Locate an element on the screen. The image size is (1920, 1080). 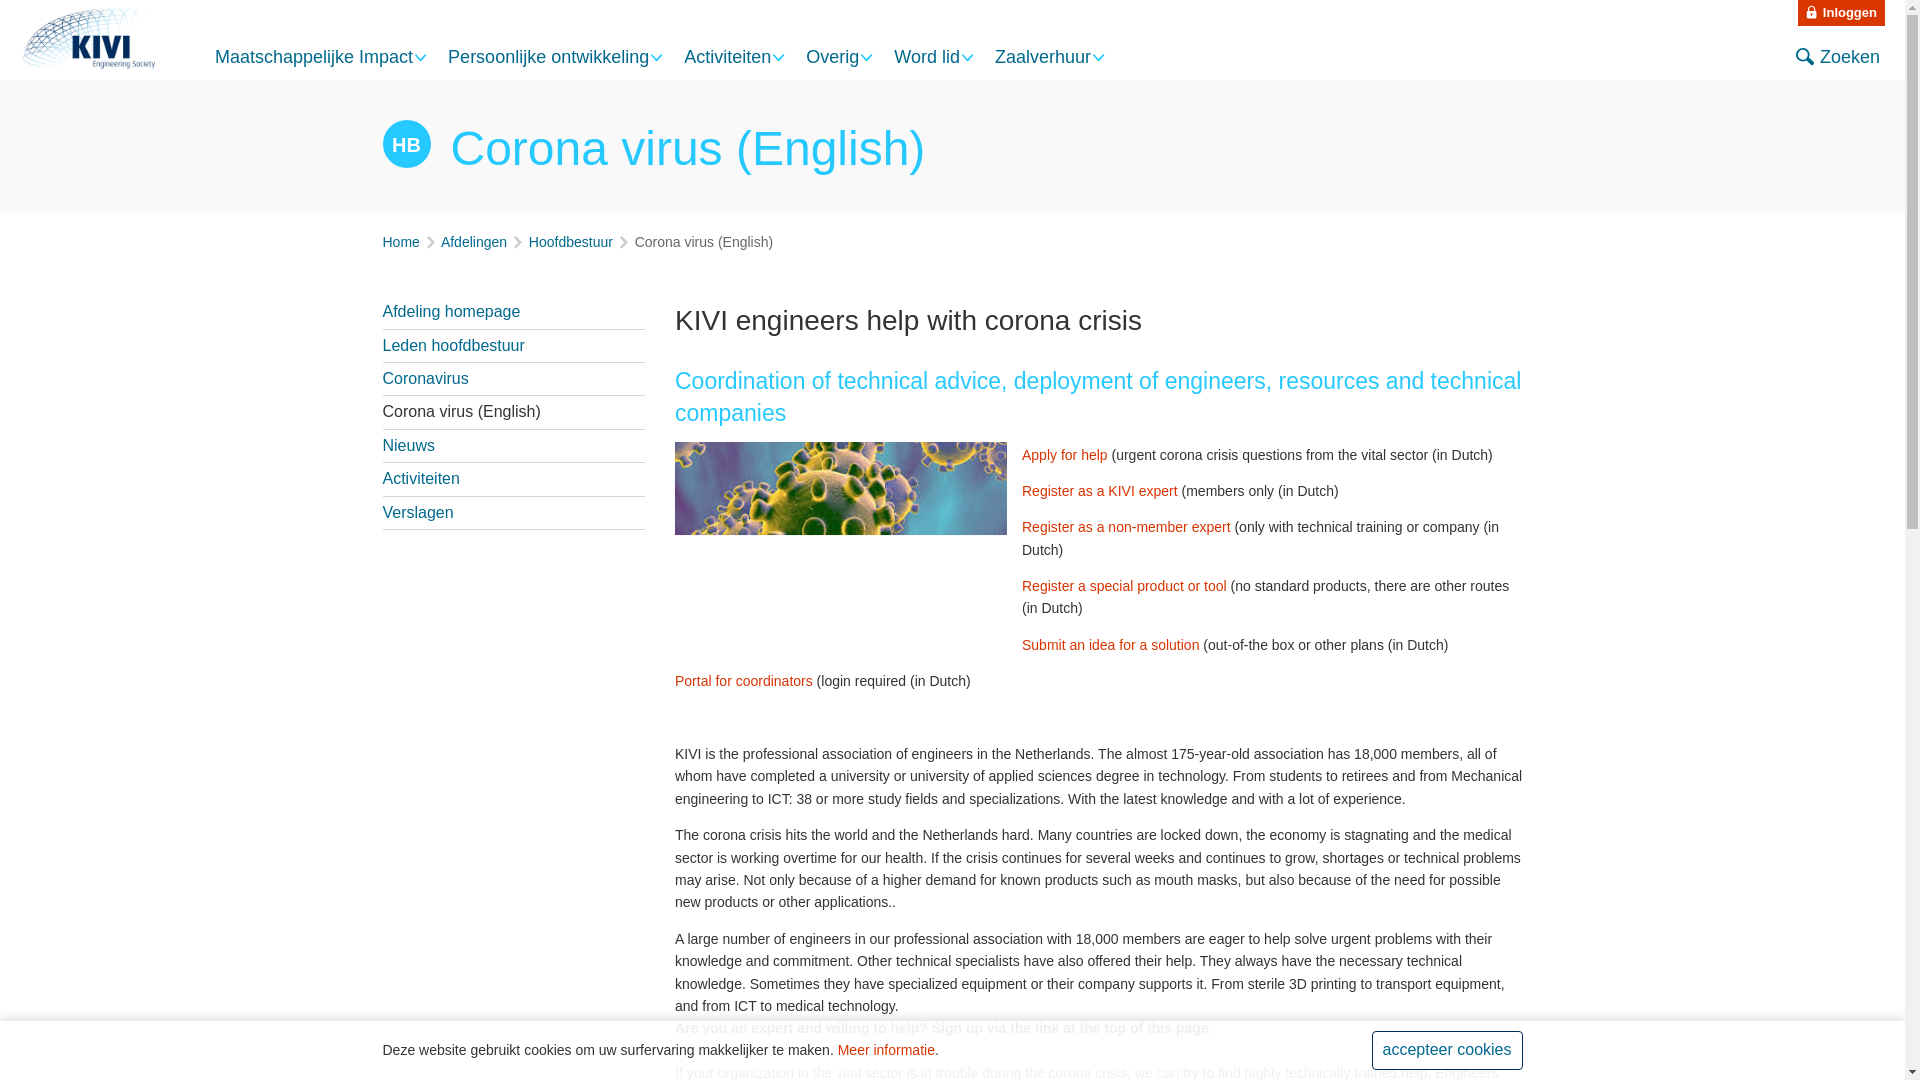
Maatschappelijke Impact is located at coordinates (314, 56).